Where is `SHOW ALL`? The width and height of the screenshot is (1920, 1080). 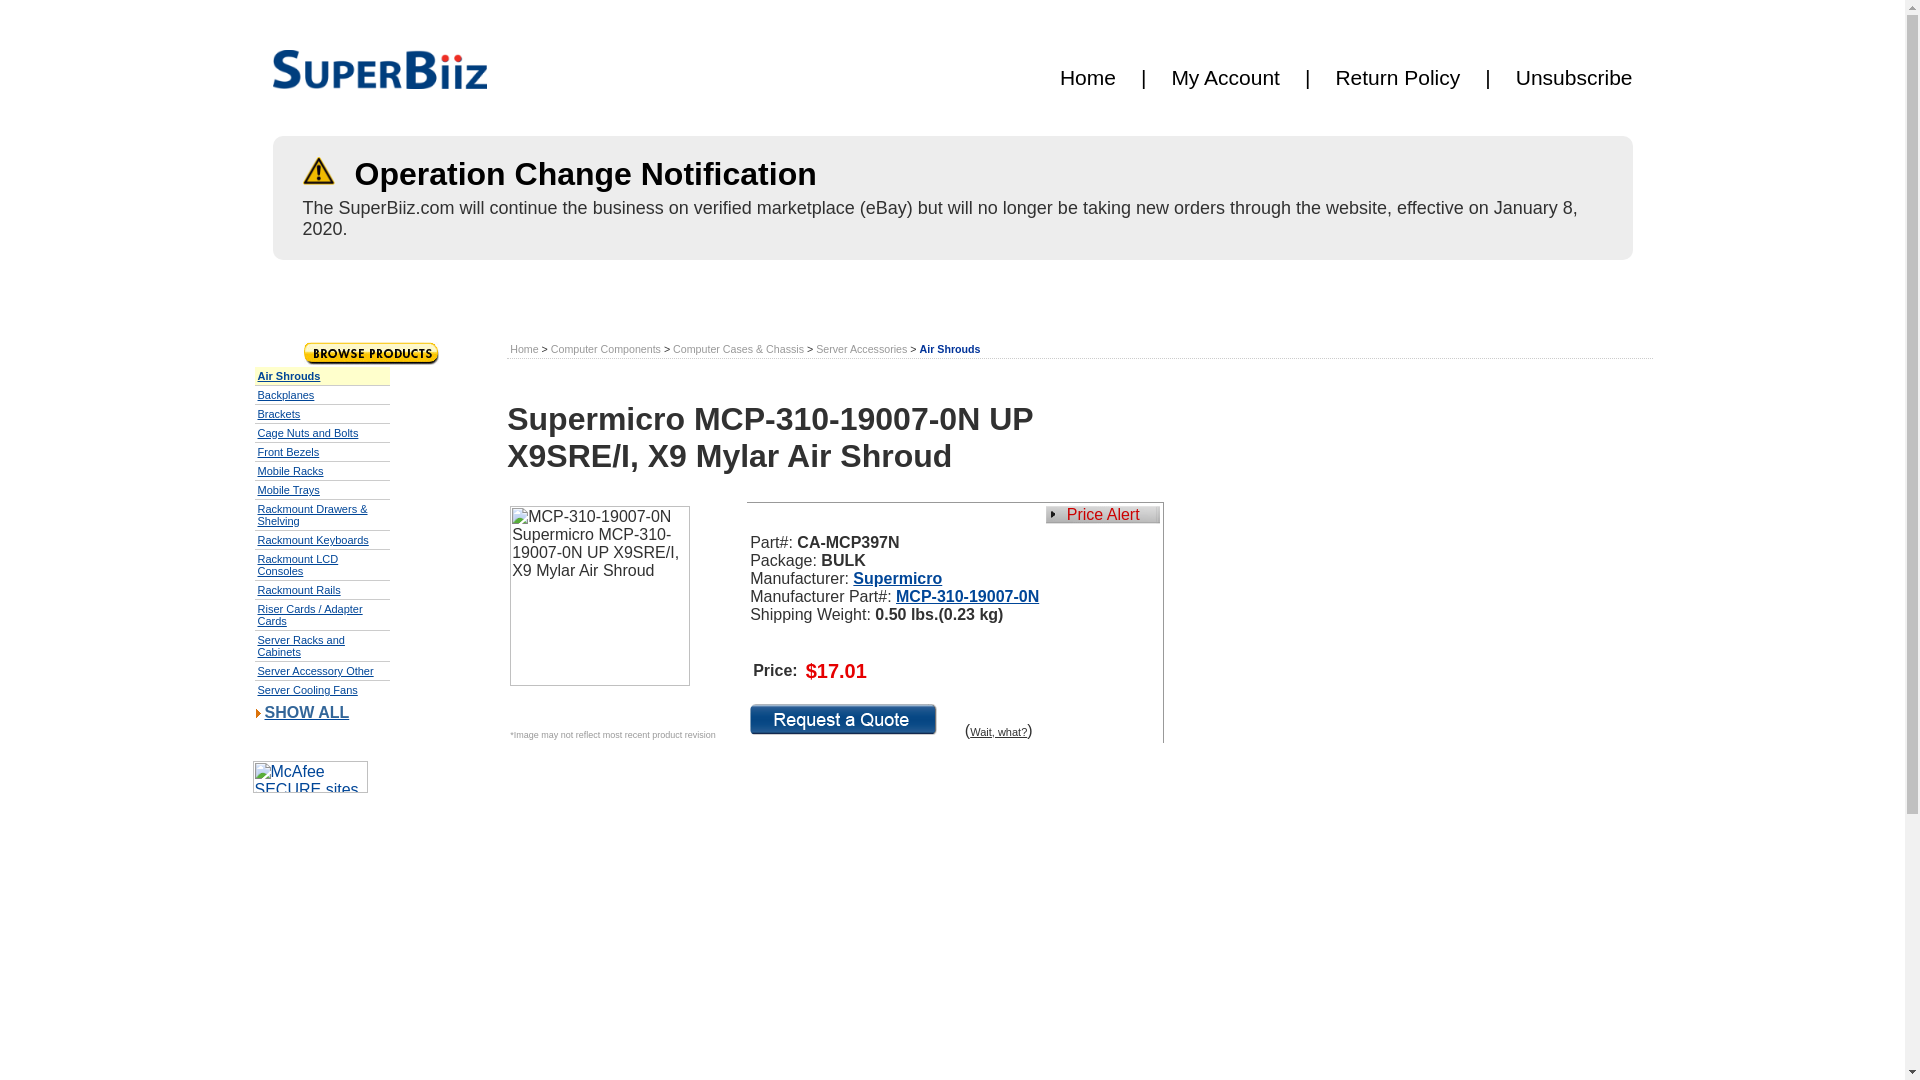 SHOW ALL is located at coordinates (306, 712).